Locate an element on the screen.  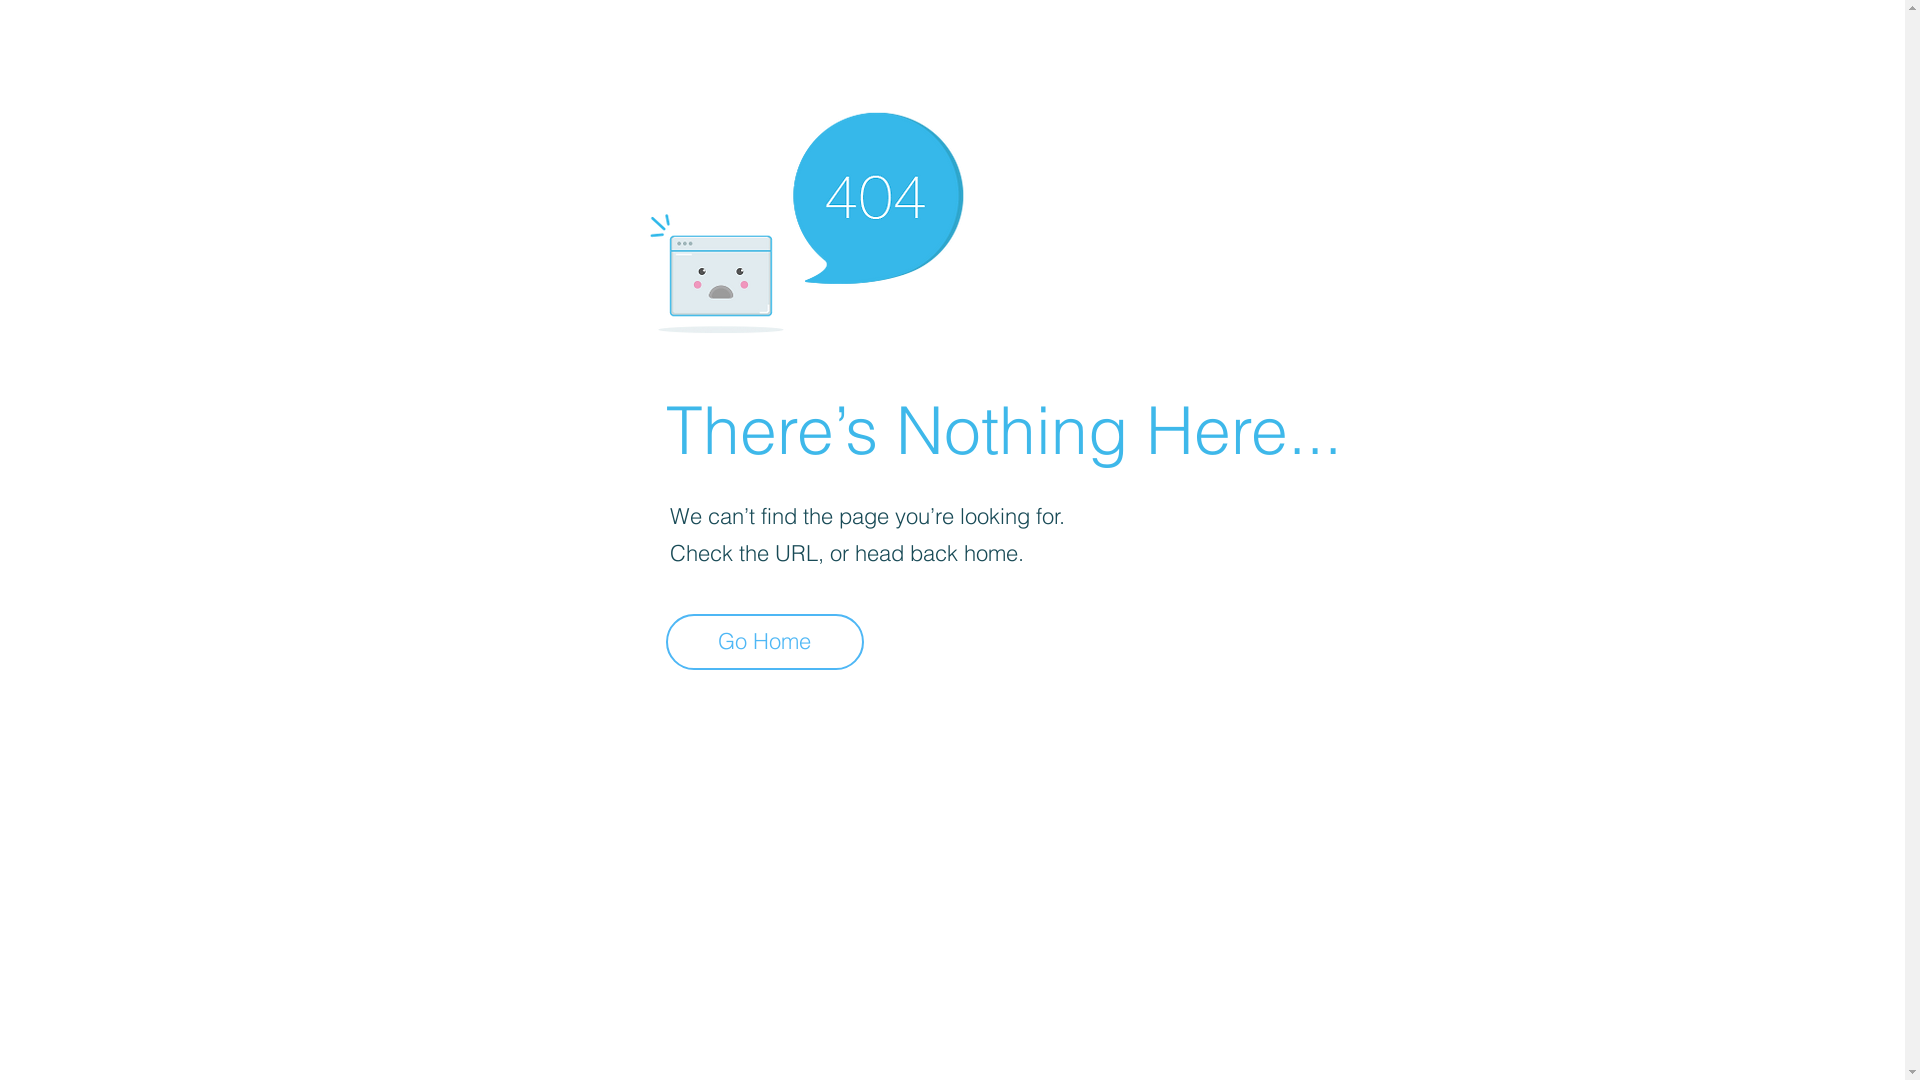
Go Home is located at coordinates (765, 642).